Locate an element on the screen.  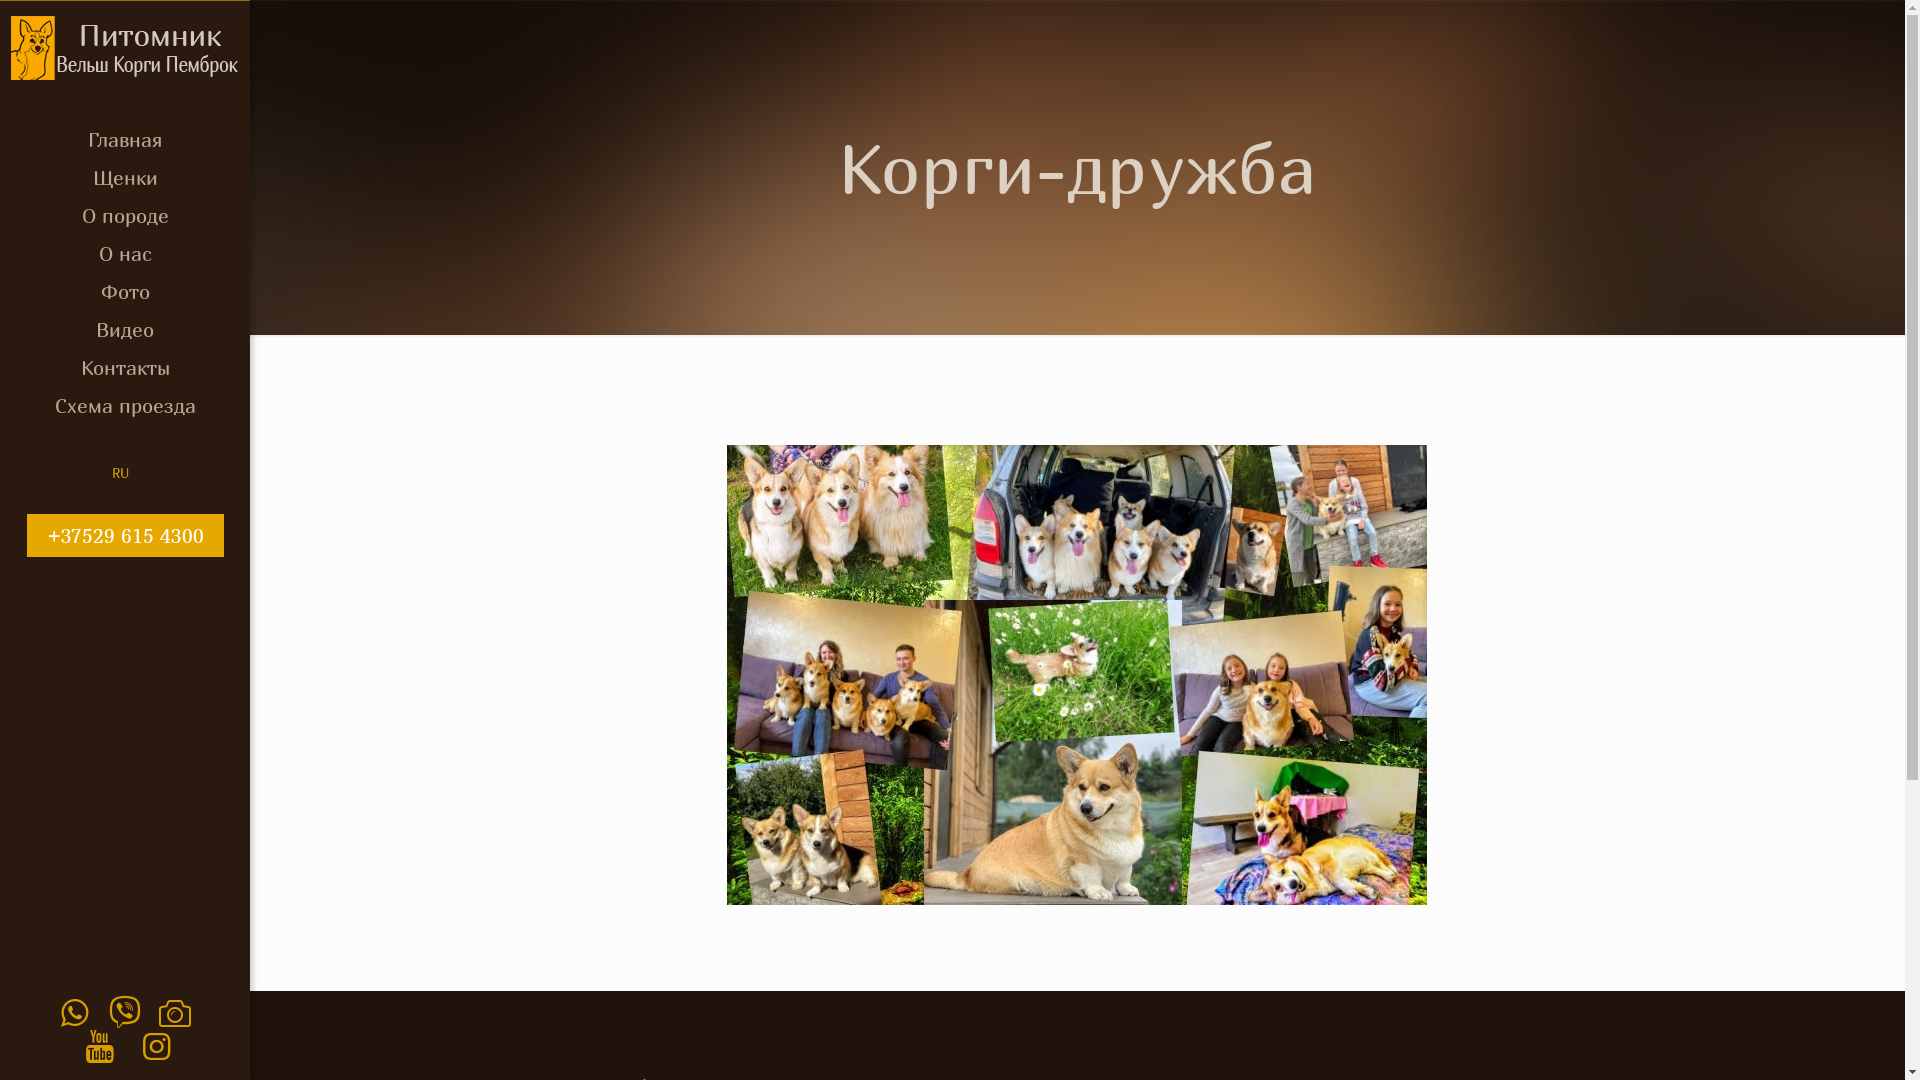
WhatsApp is located at coordinates (74, 1012).